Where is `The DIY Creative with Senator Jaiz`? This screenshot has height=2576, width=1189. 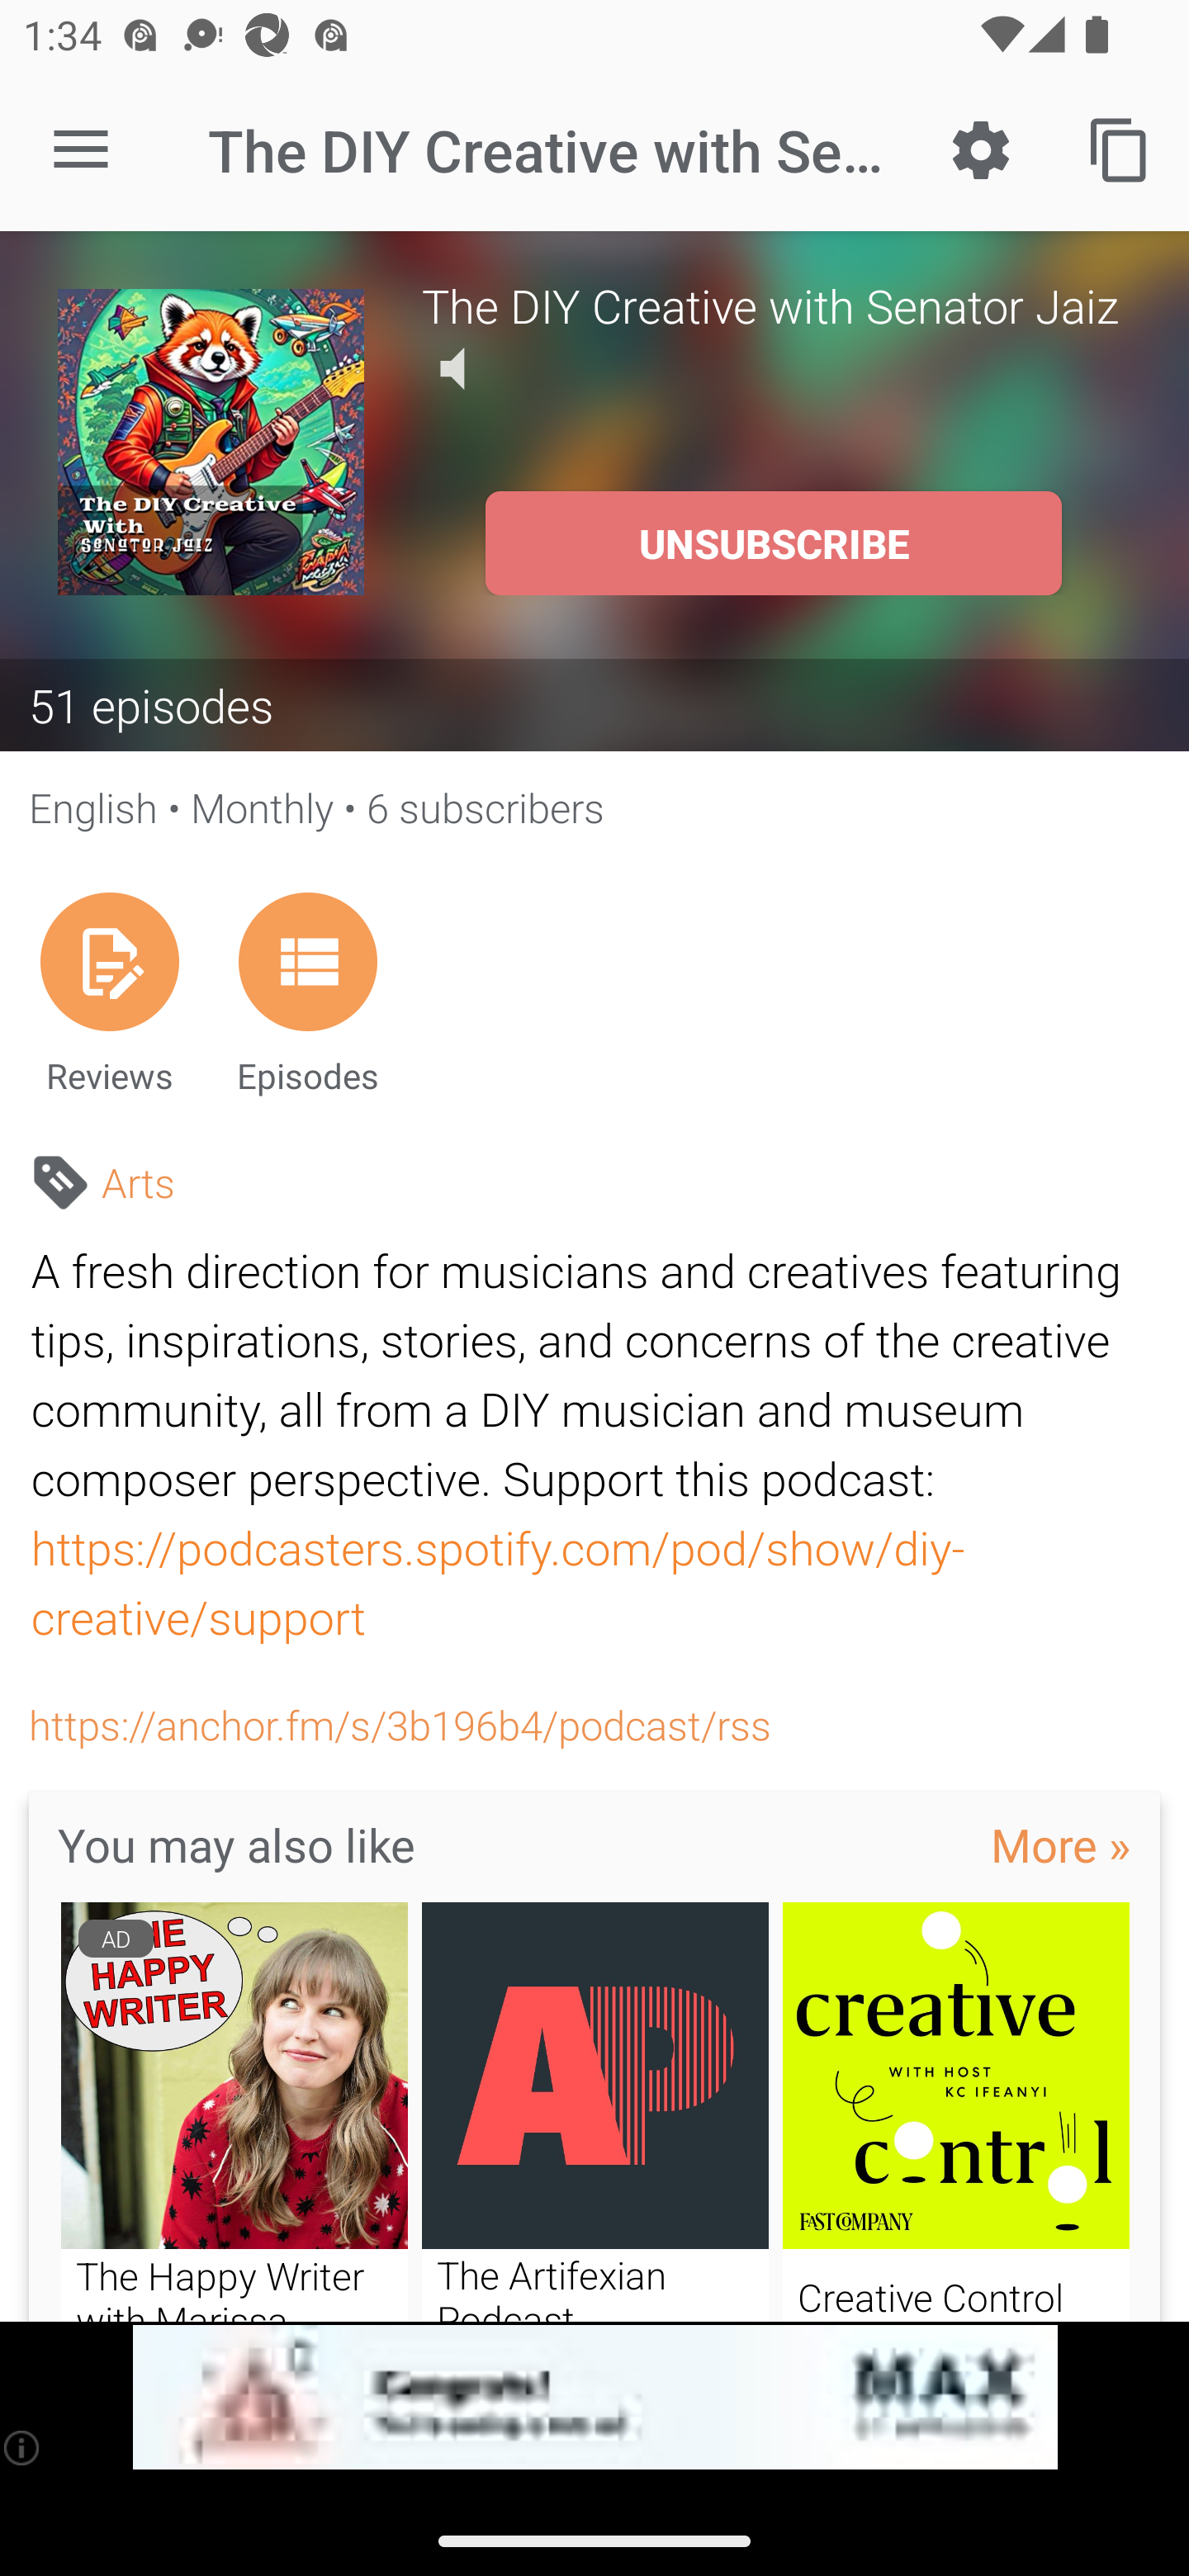
The DIY Creative with Senator Jaiz is located at coordinates (776, 305).